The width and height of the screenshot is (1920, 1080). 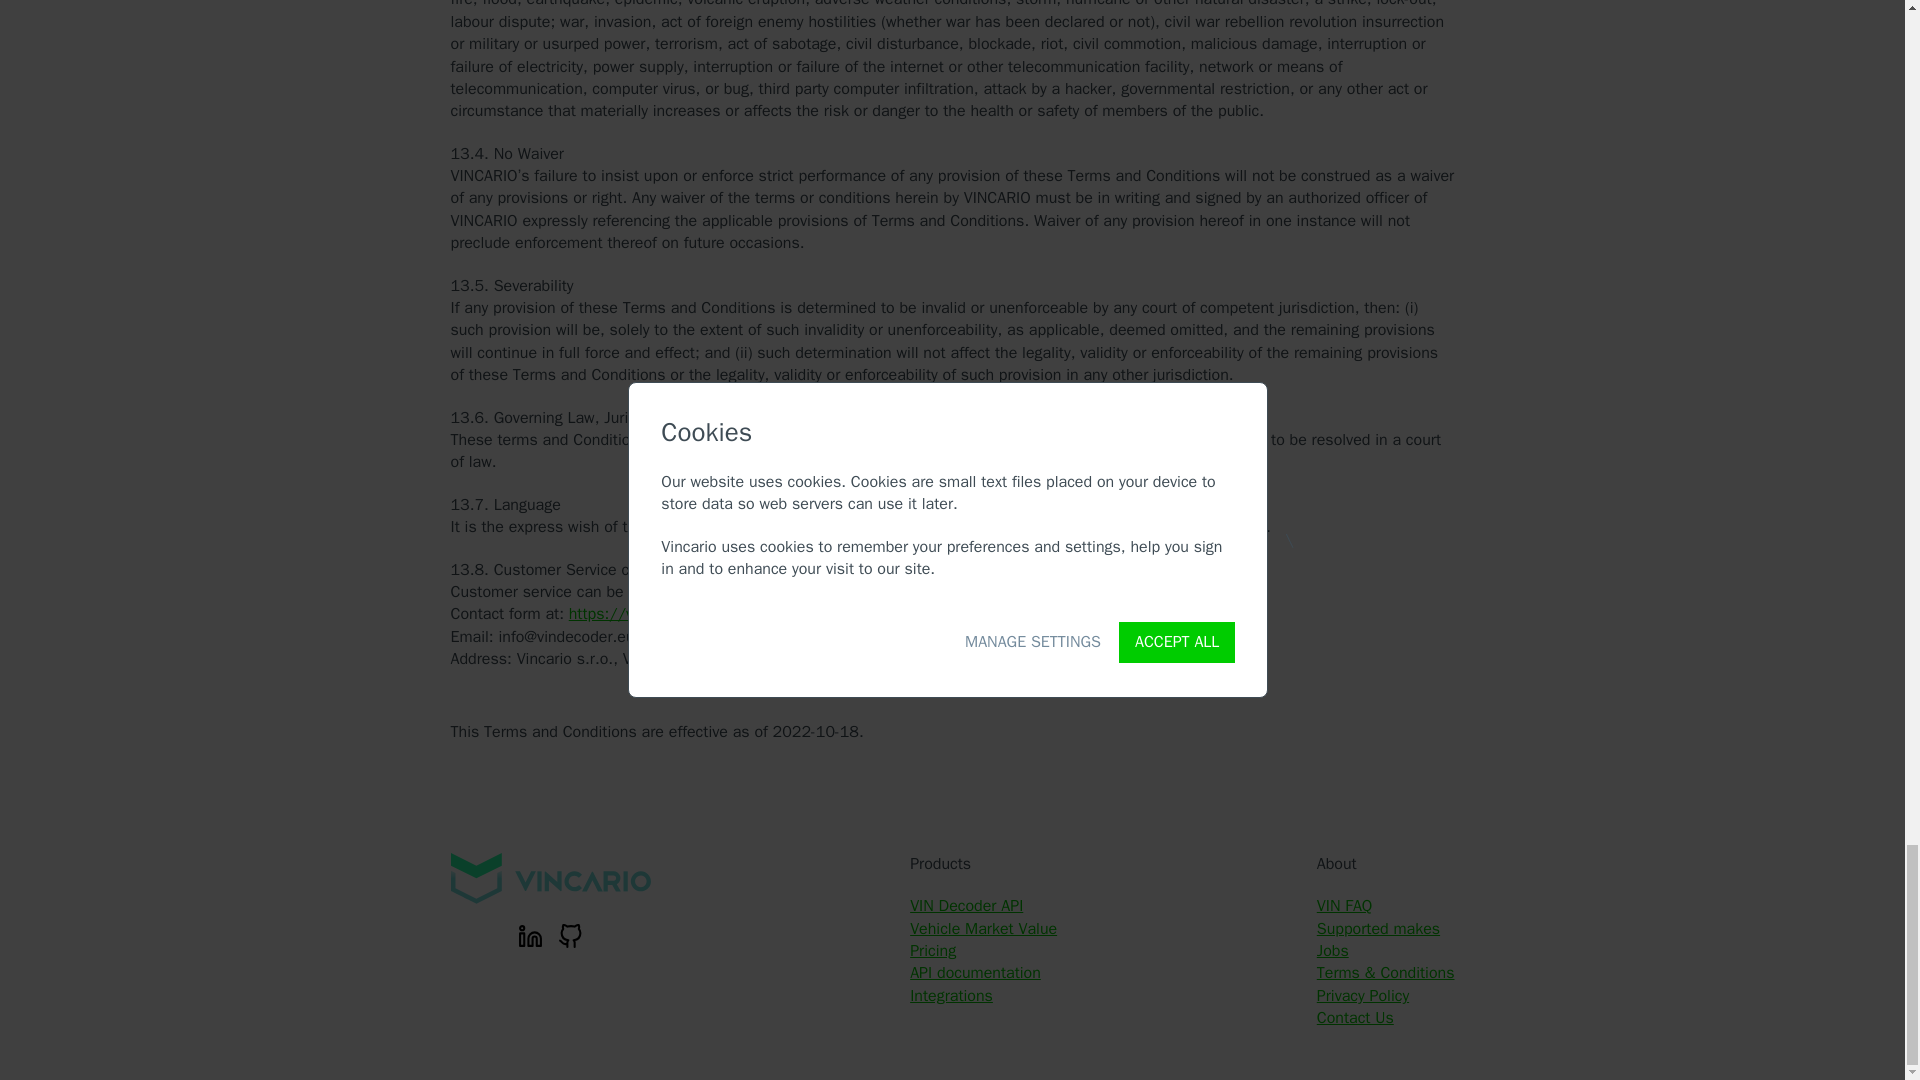 What do you see at coordinates (975, 972) in the screenshot?
I see `API documentation` at bounding box center [975, 972].